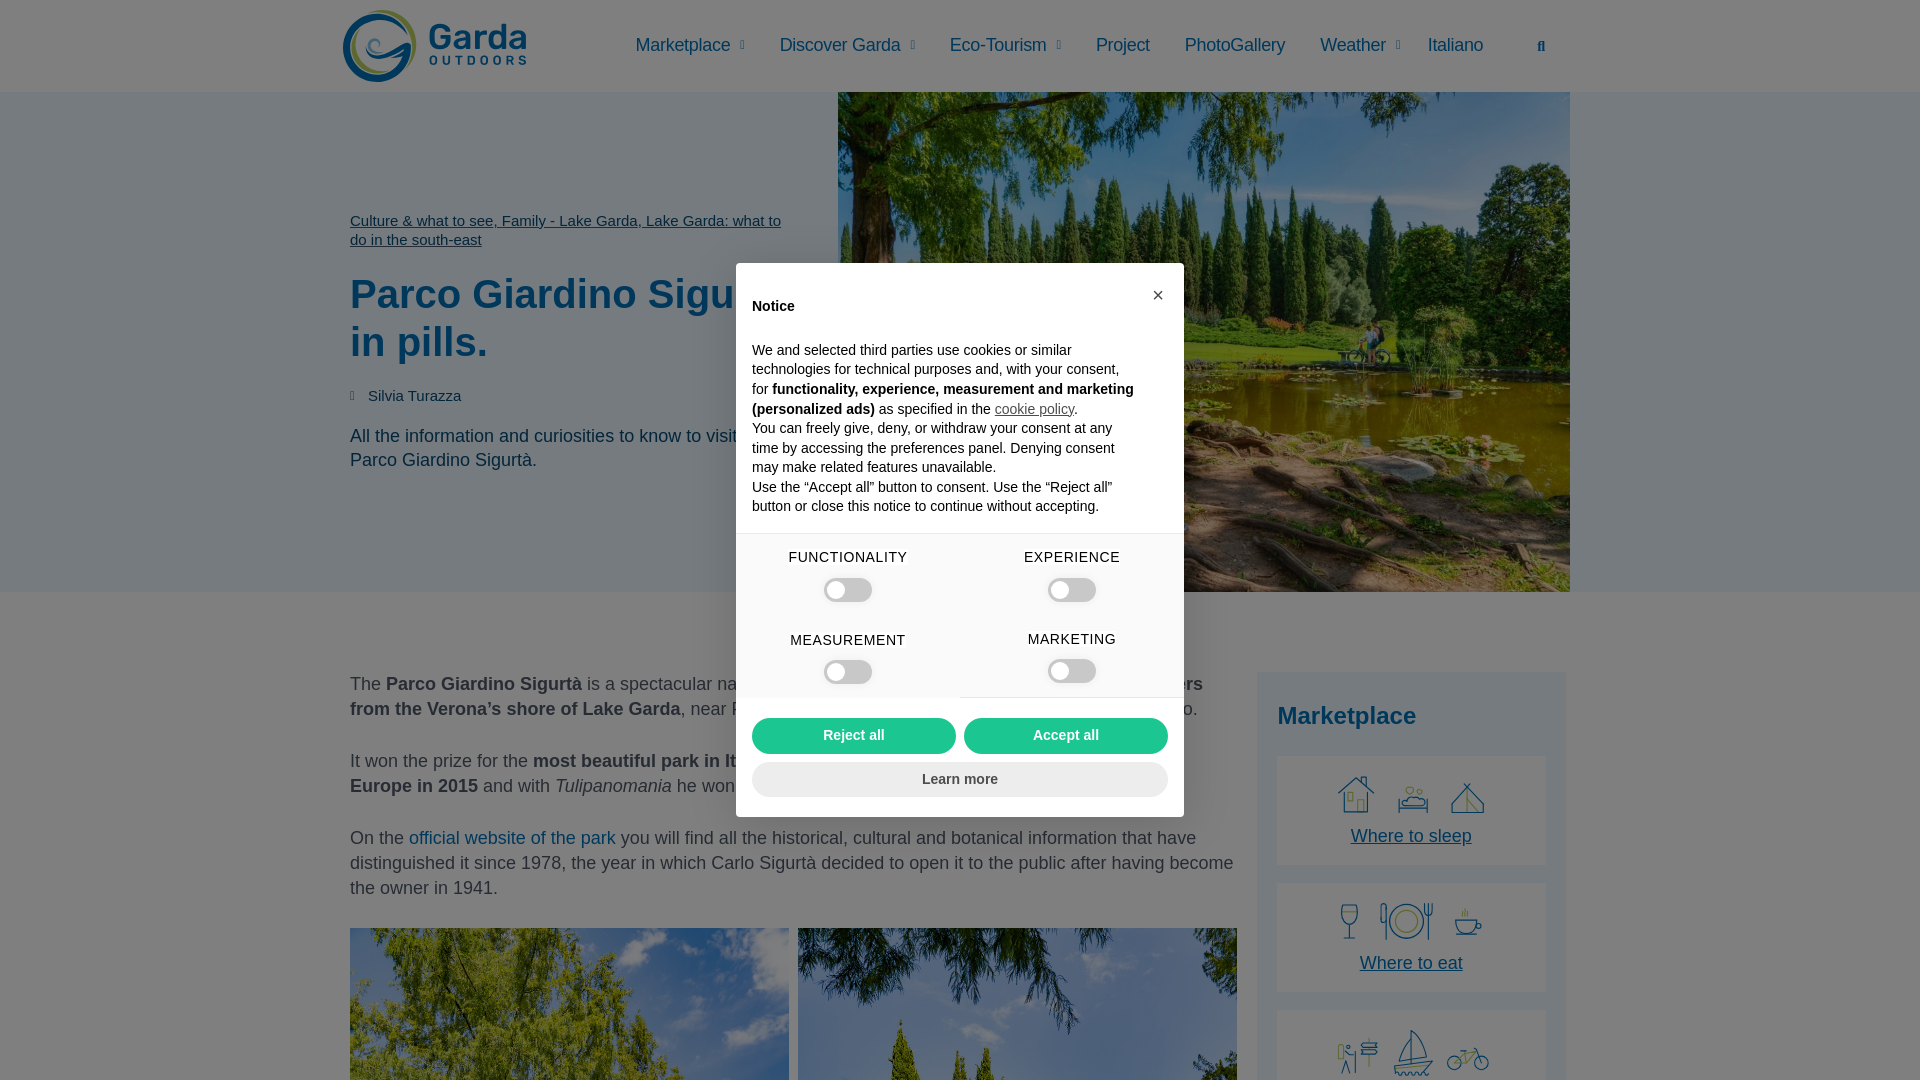 The height and width of the screenshot is (1080, 1920). What do you see at coordinates (847, 671) in the screenshot?
I see `false` at bounding box center [847, 671].